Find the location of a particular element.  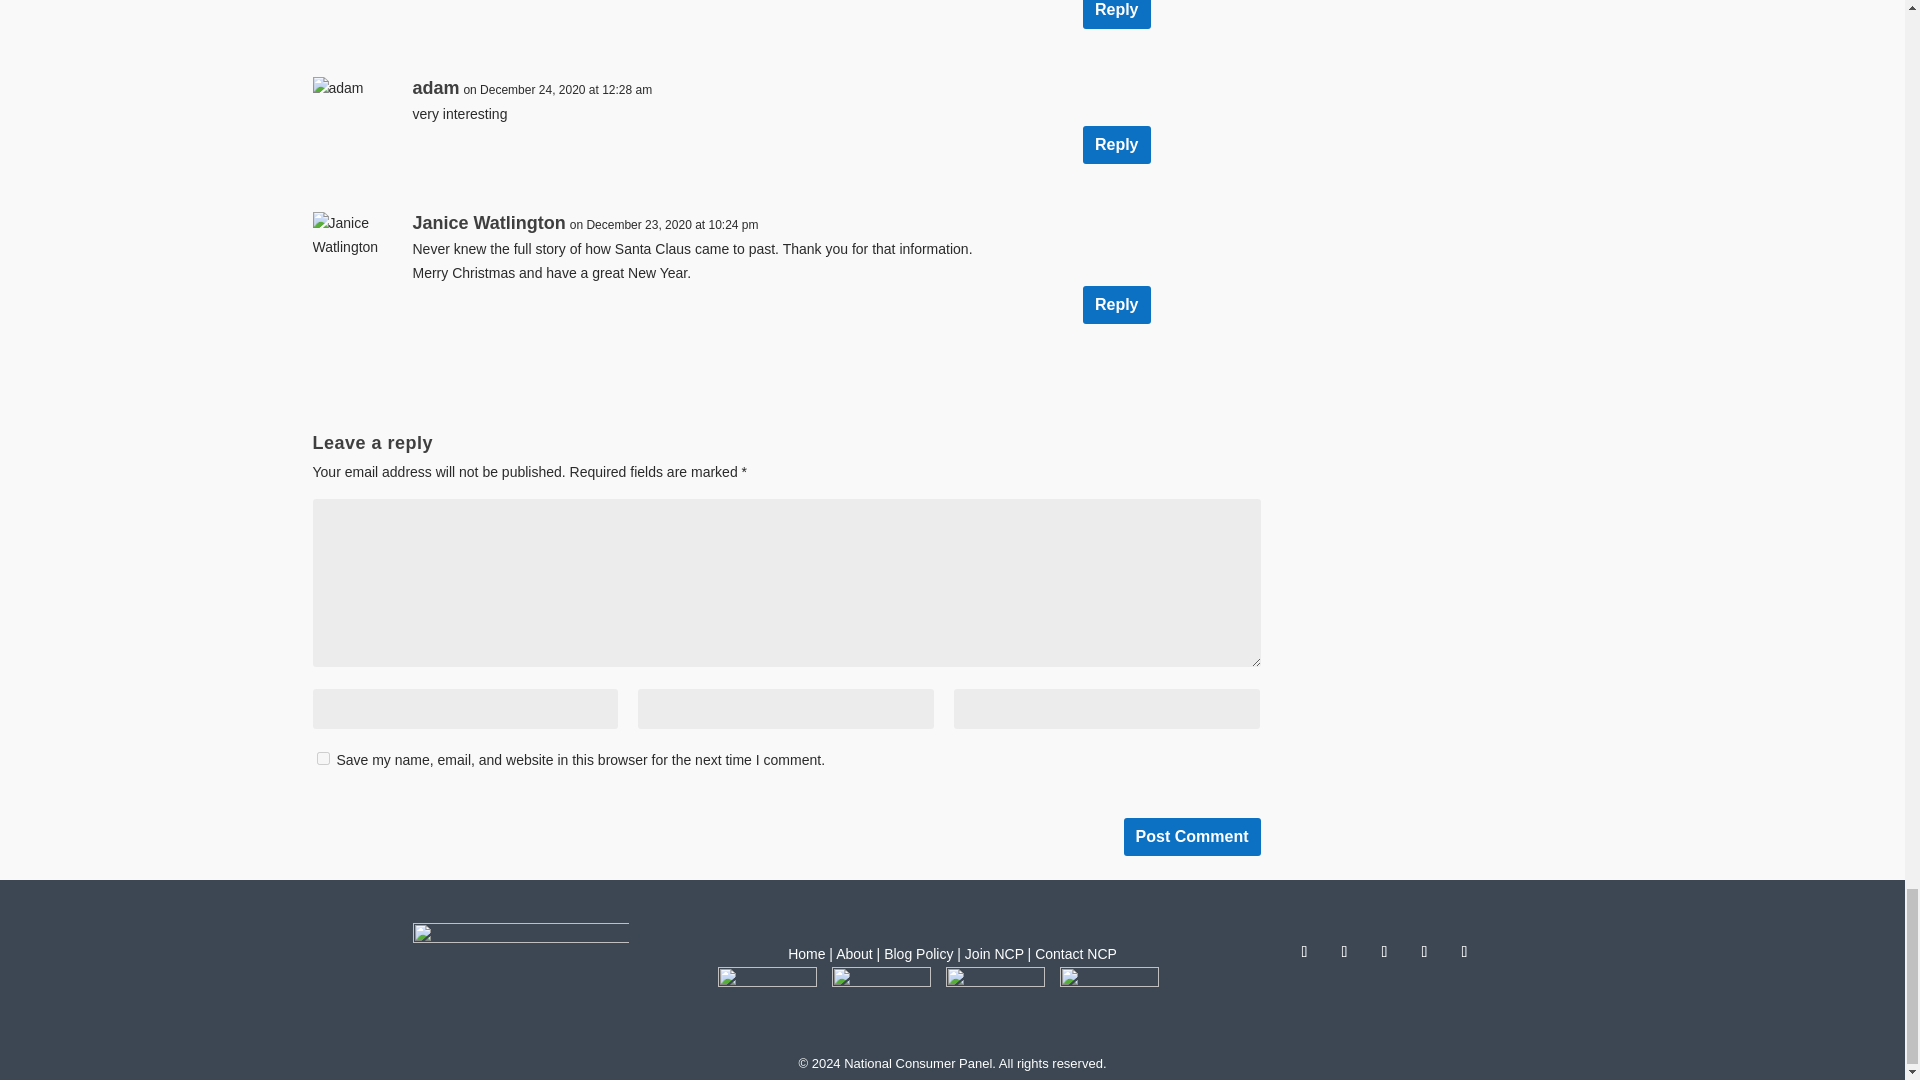

Follow on X is located at coordinates (1344, 952).